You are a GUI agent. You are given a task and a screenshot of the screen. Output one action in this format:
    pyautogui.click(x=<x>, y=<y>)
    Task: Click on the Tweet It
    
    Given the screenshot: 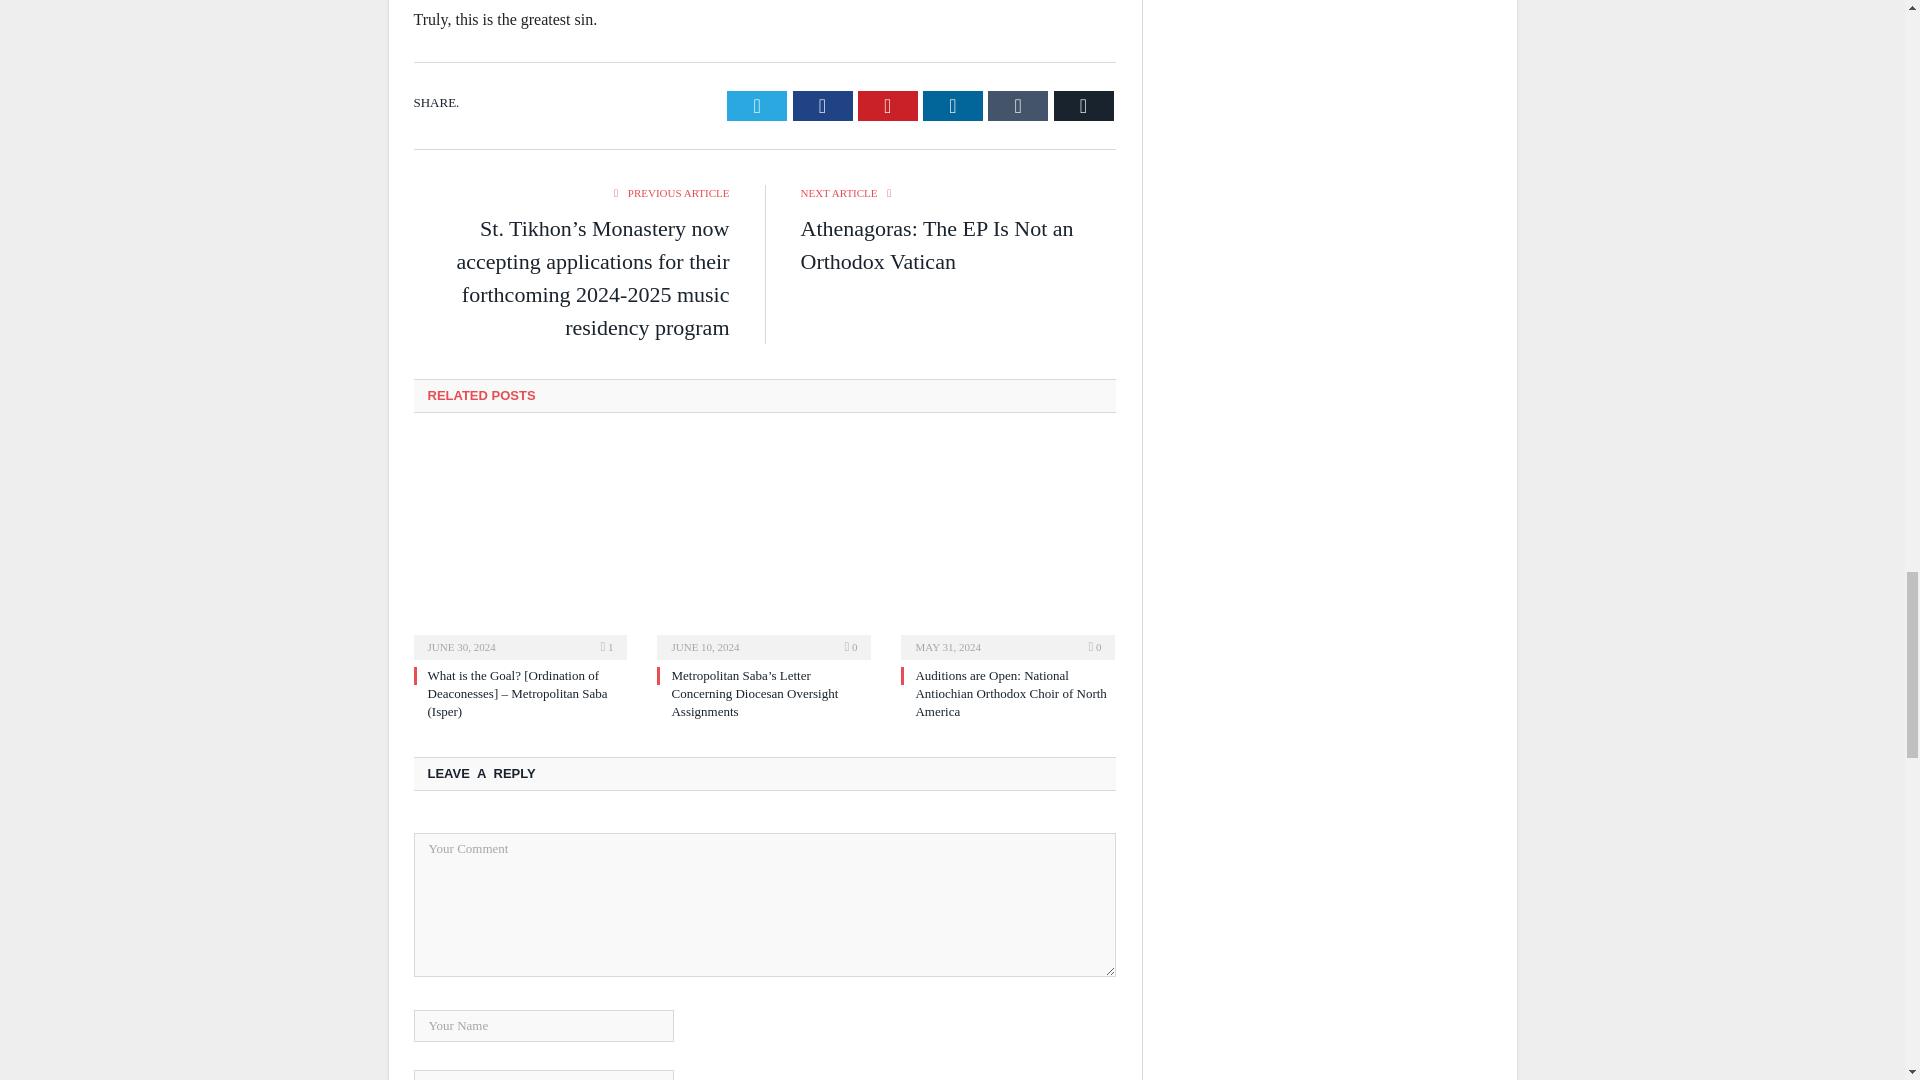 What is the action you would take?
    pyautogui.click(x=757, y=105)
    